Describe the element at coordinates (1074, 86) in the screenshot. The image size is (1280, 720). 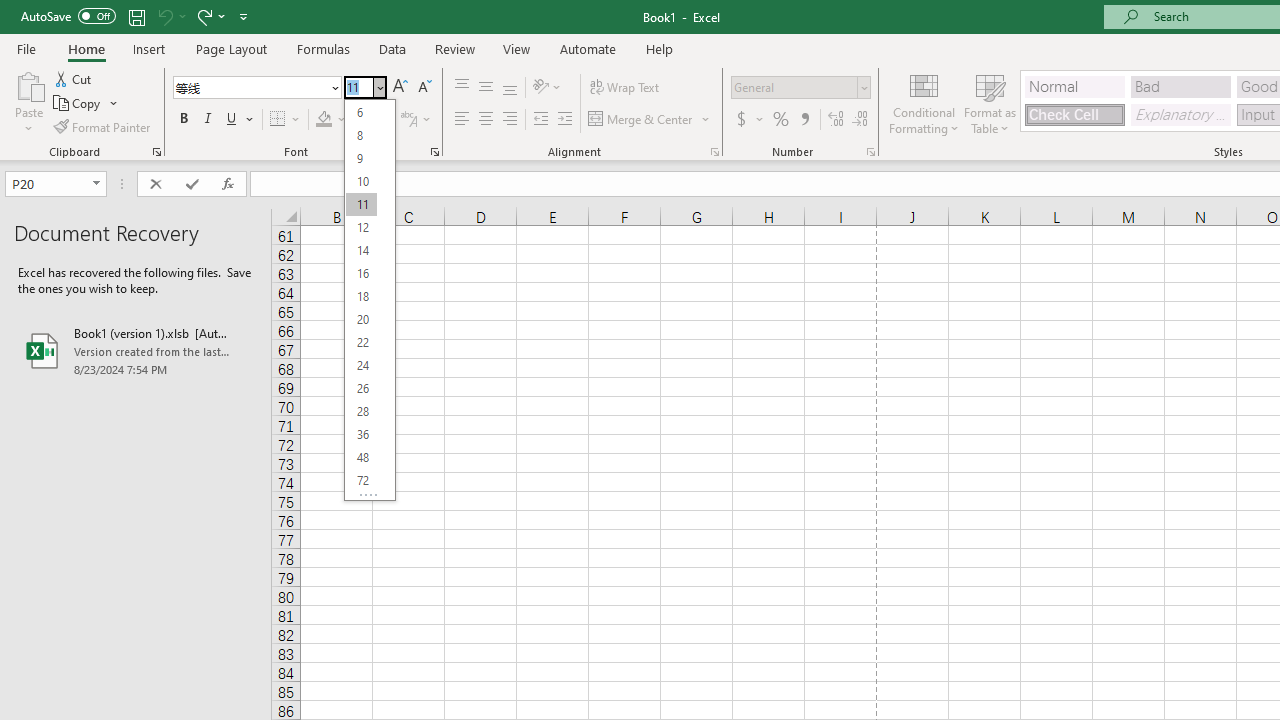
I see `Normal` at that location.